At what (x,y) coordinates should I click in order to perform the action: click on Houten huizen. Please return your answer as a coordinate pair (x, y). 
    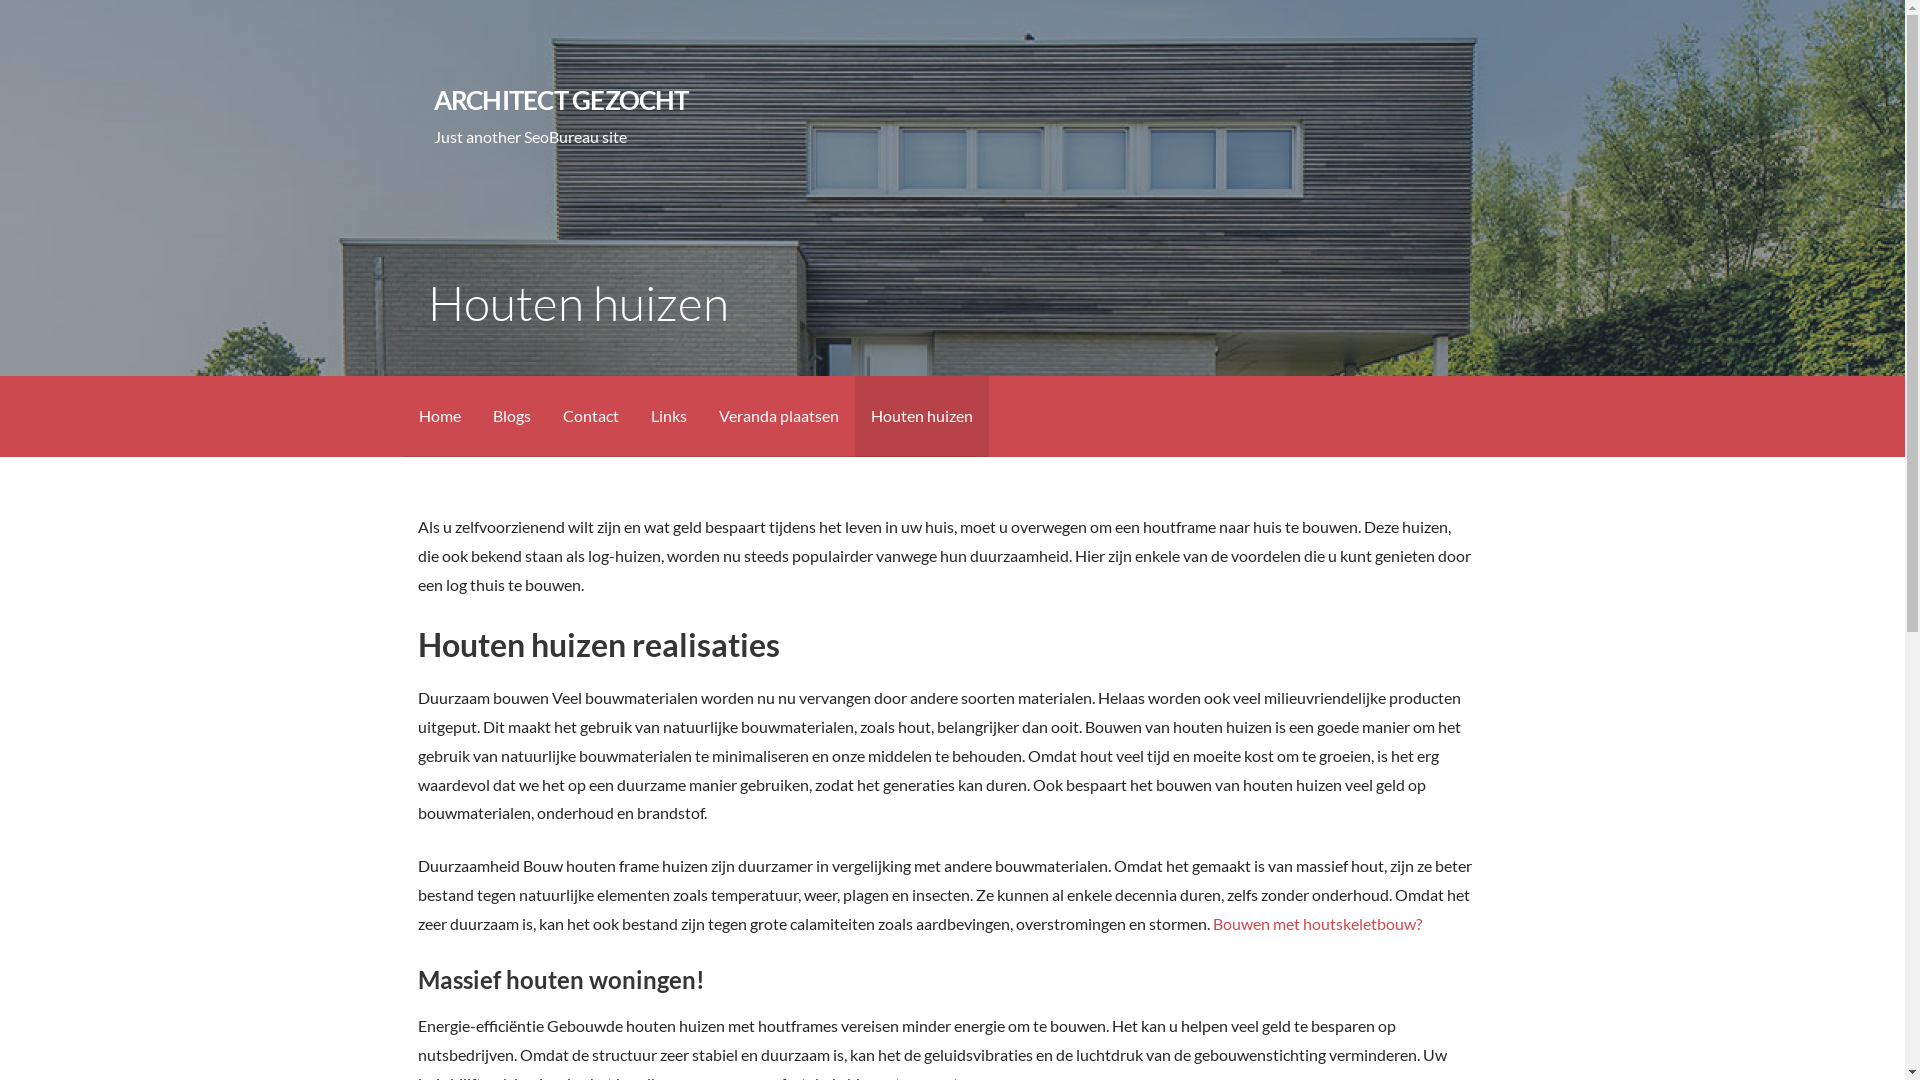
    Looking at the image, I should click on (920, 416).